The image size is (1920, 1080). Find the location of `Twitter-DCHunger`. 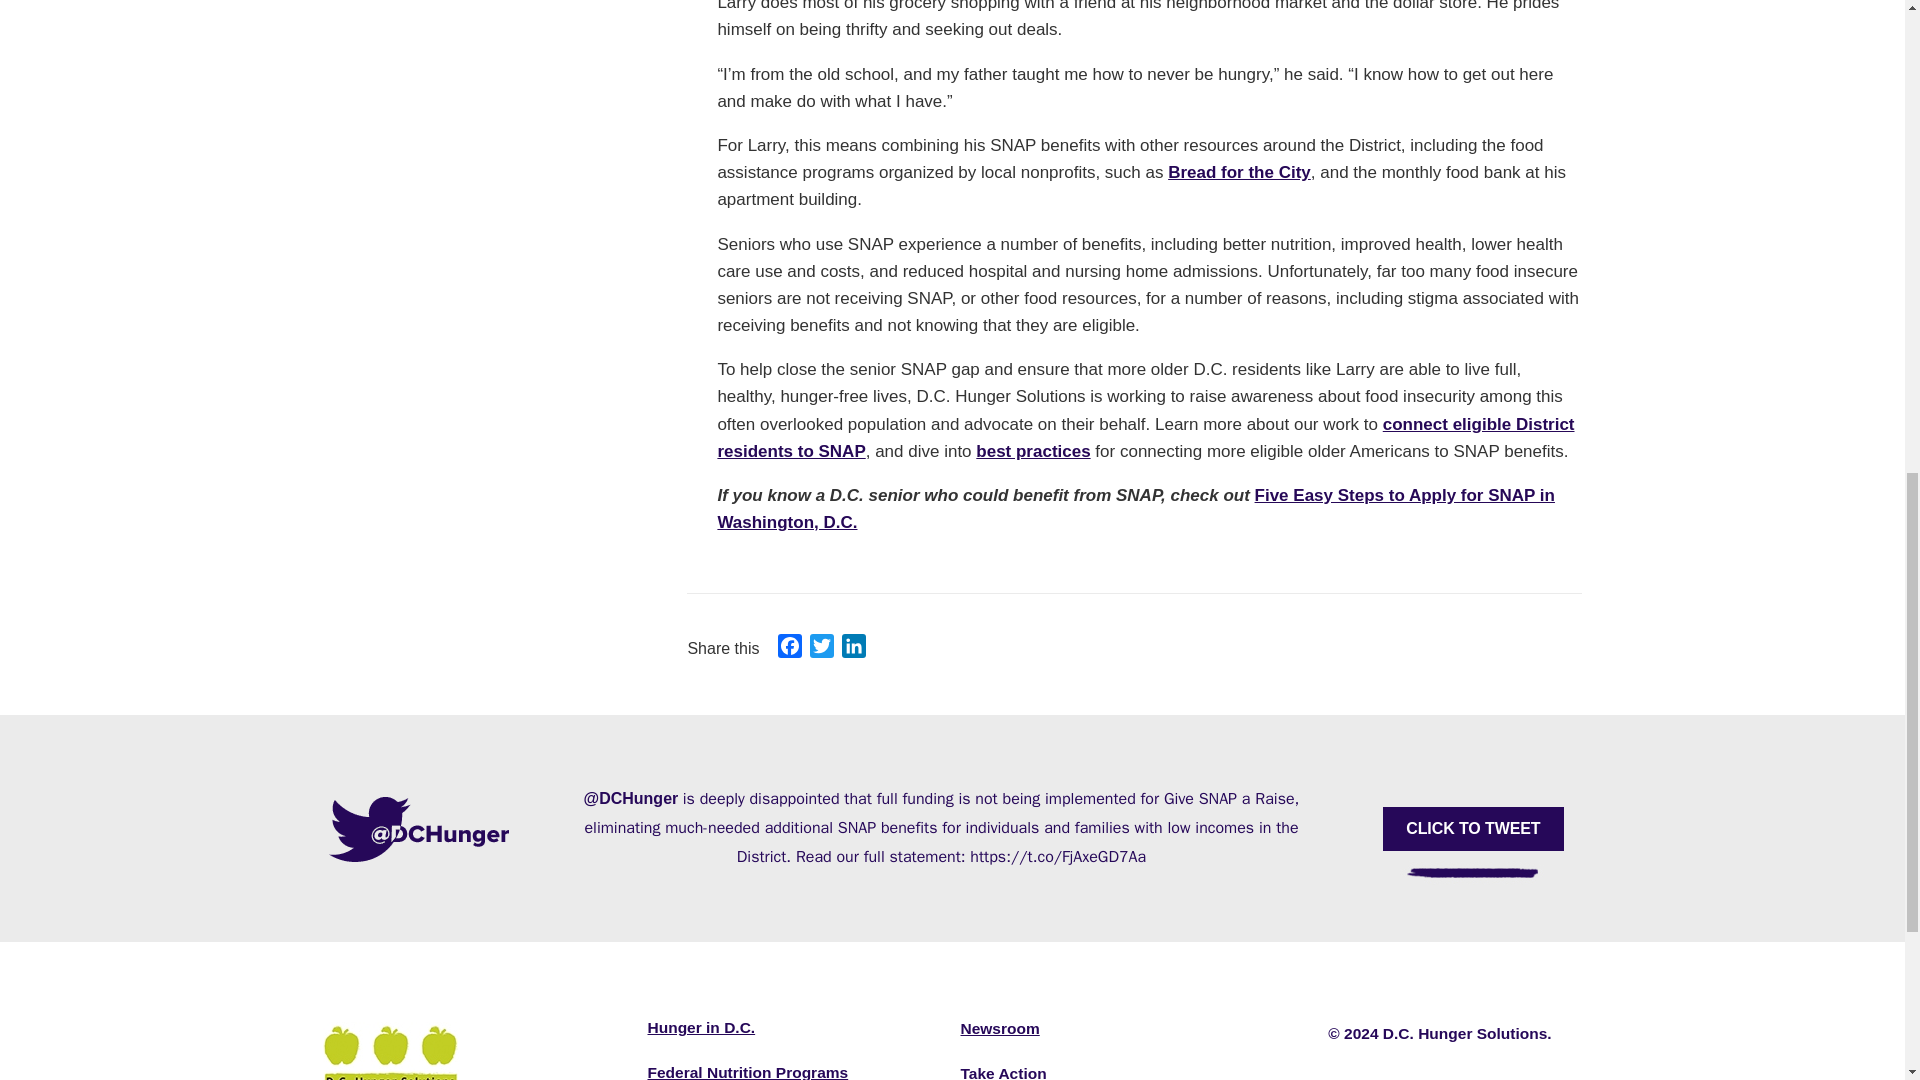

Twitter-DCHunger is located at coordinates (420, 828).